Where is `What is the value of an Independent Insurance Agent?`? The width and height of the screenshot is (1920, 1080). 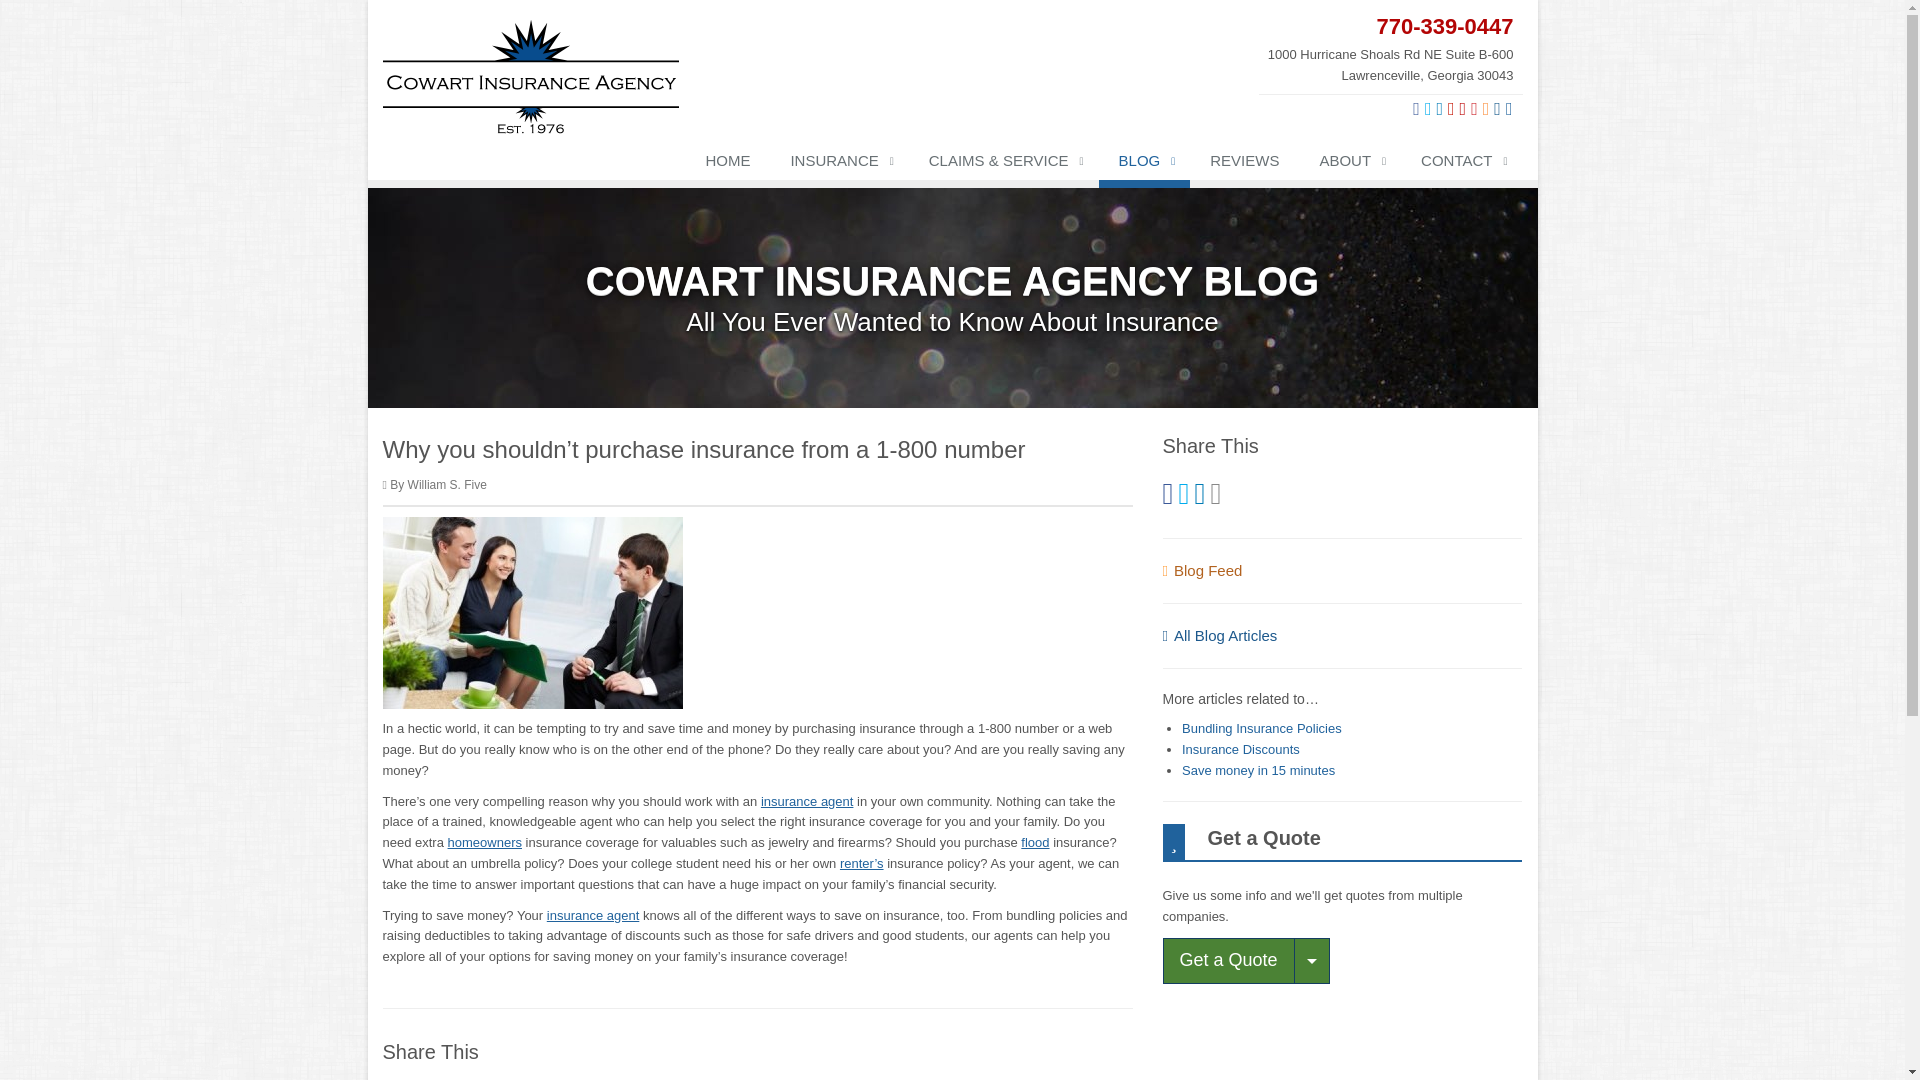
What is the value of an Independent Insurance Agent? is located at coordinates (593, 916).